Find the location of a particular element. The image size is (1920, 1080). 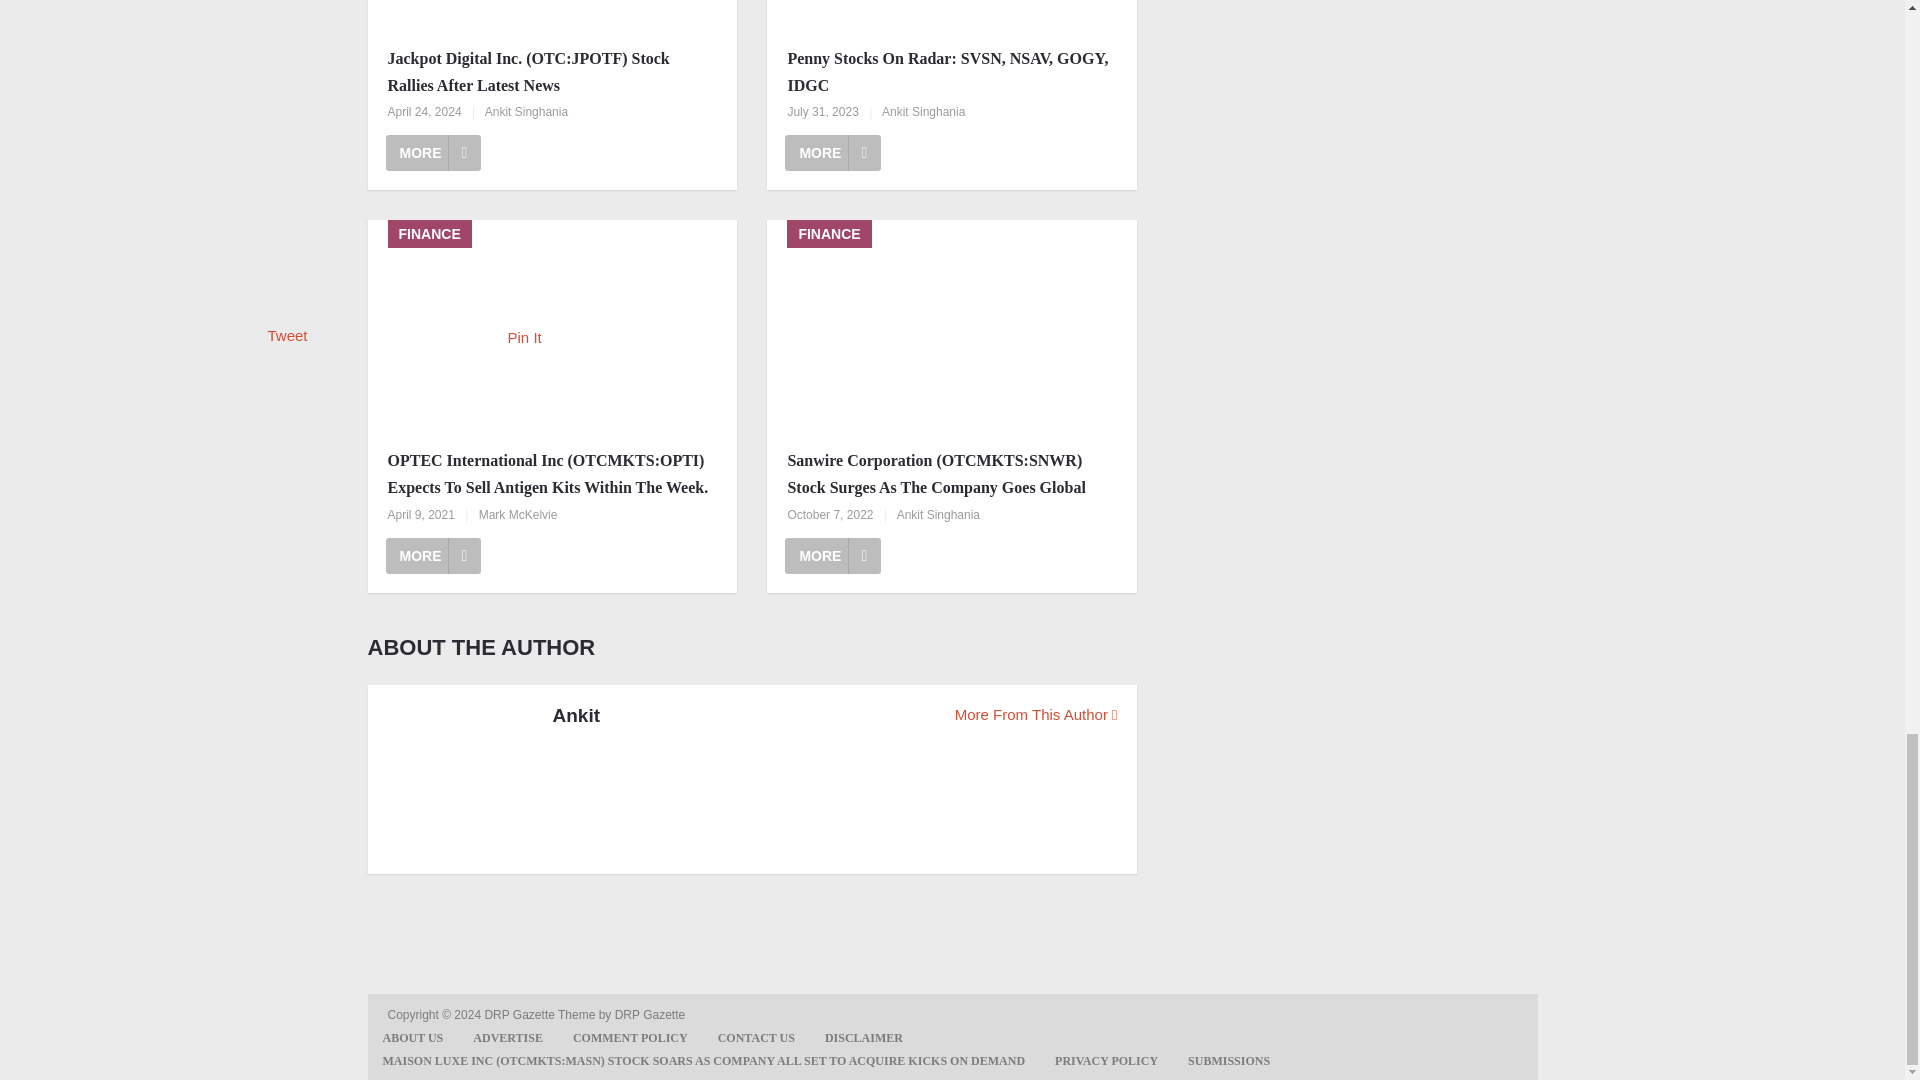

FINANCE is located at coordinates (951, 16).